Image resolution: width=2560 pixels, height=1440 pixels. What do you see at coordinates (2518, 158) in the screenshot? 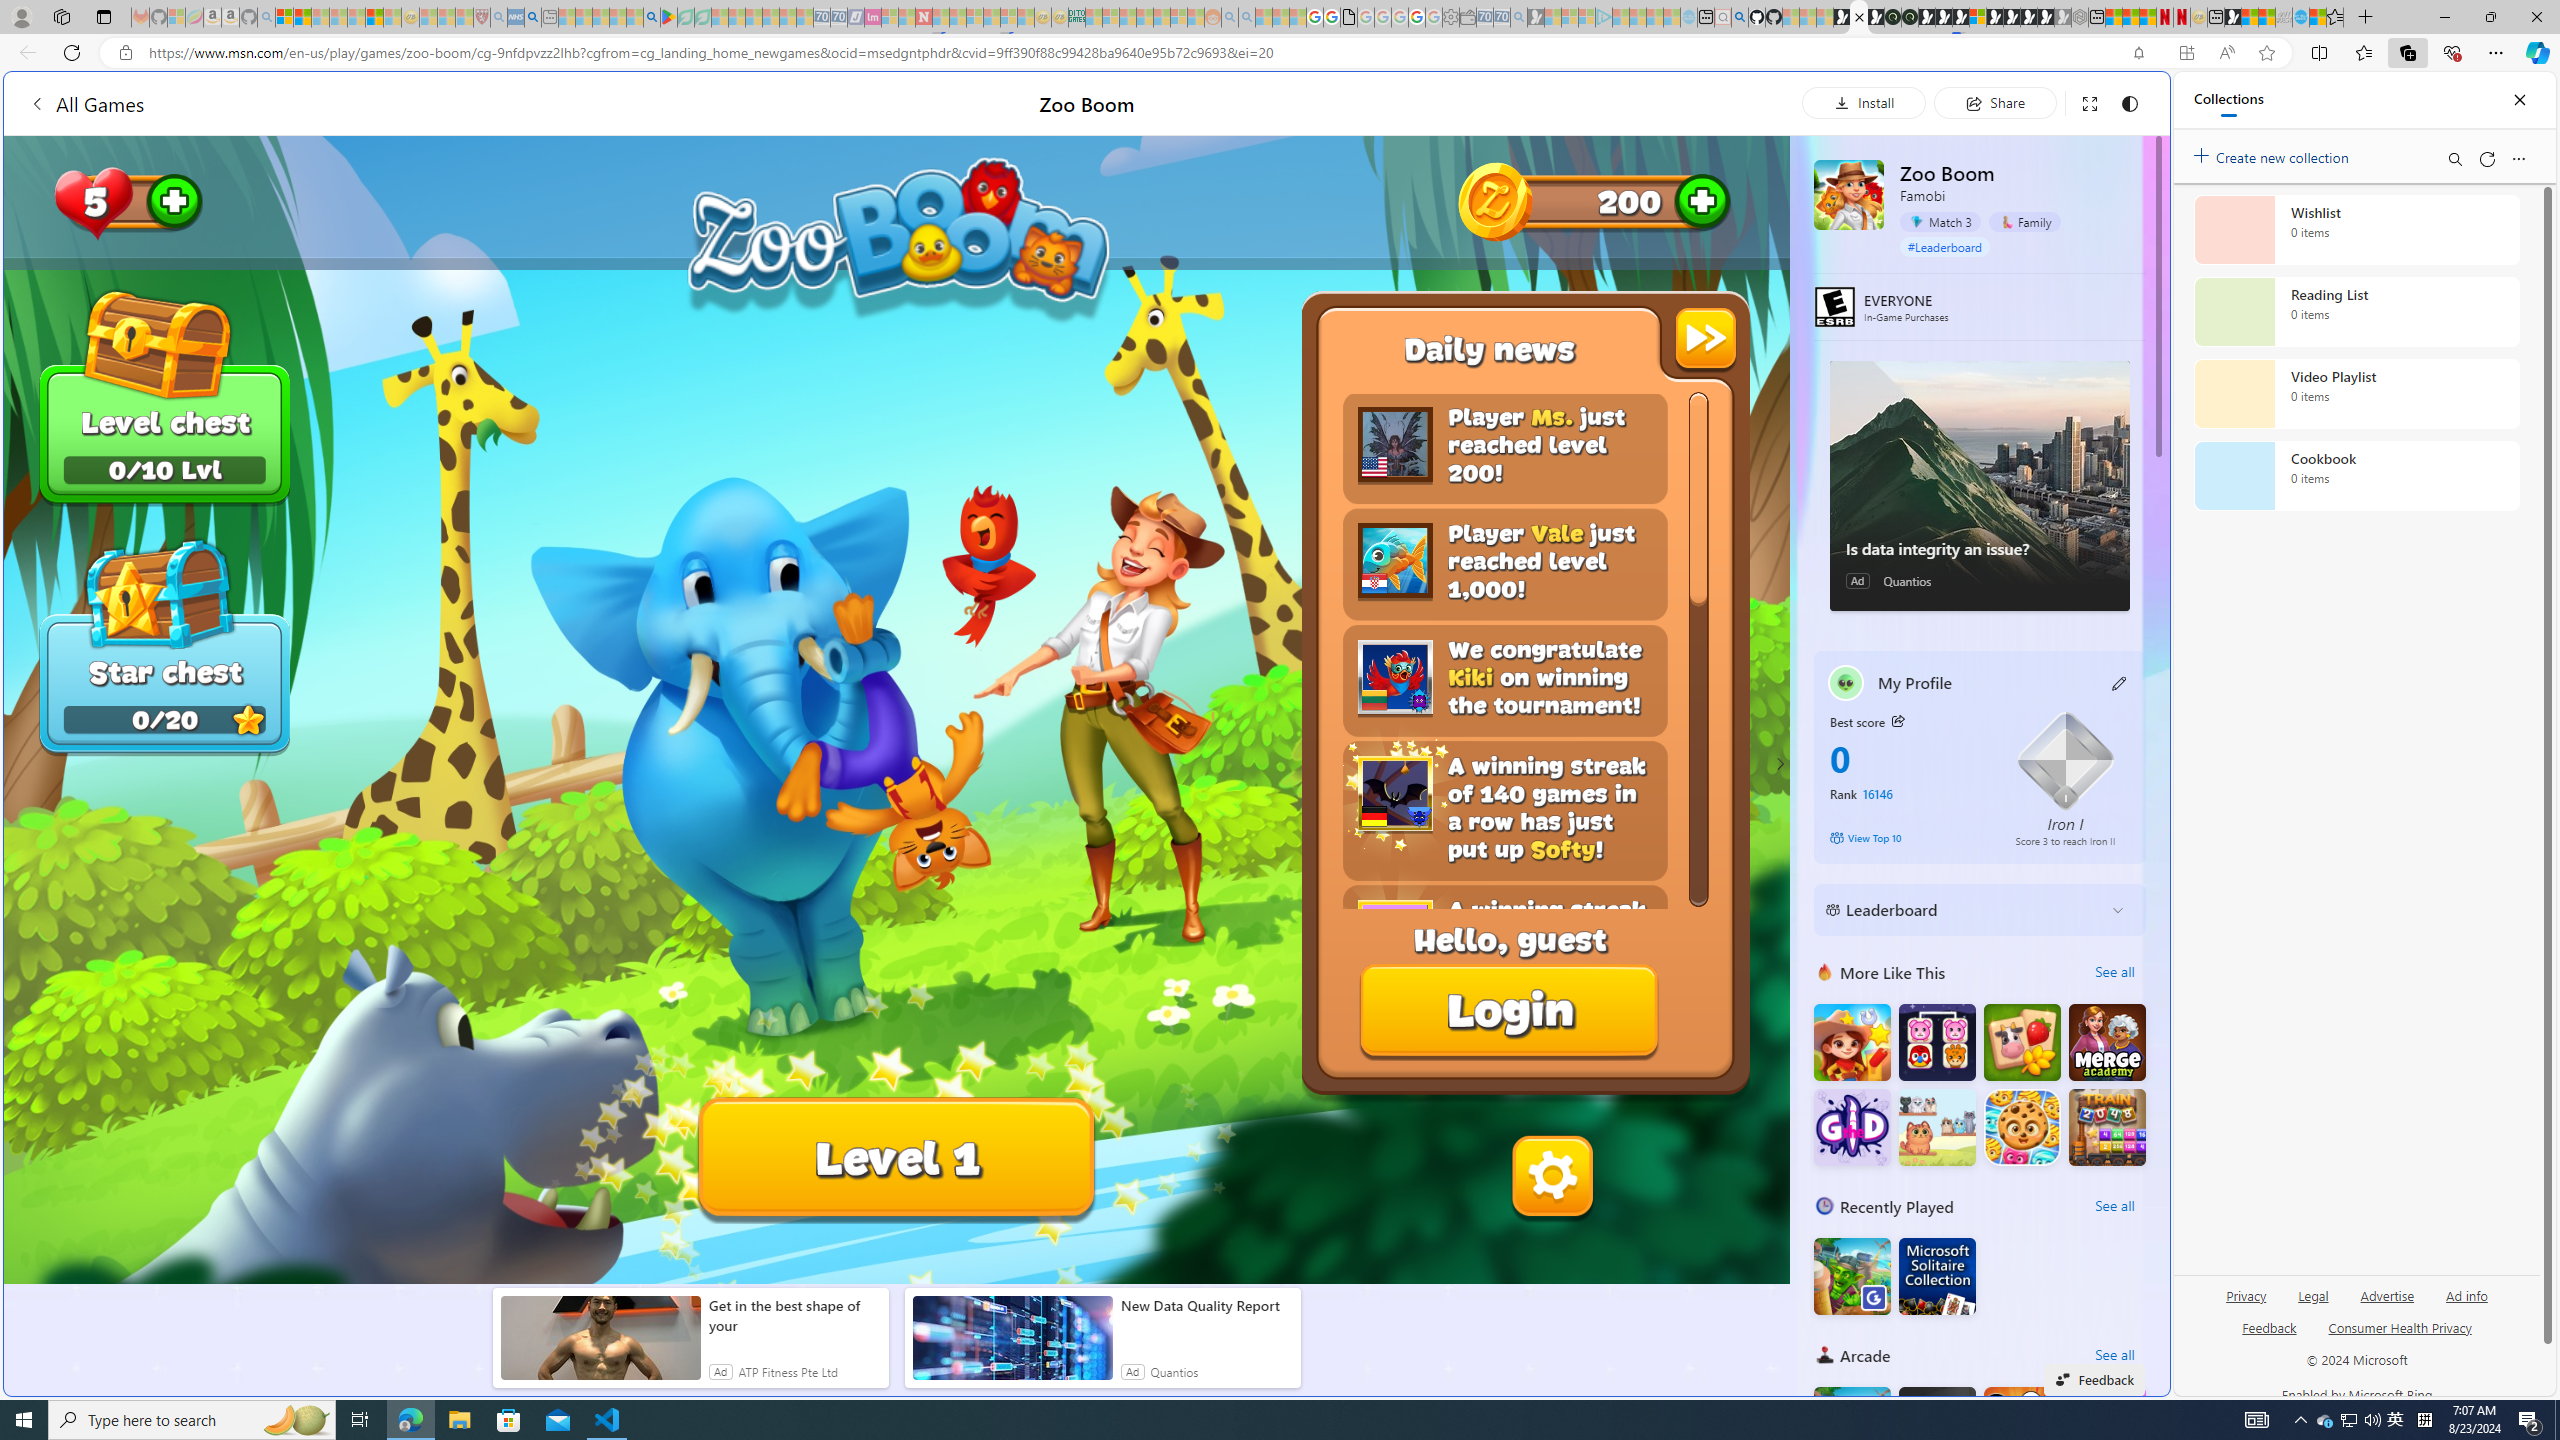
I see `More options menu` at bounding box center [2518, 158].